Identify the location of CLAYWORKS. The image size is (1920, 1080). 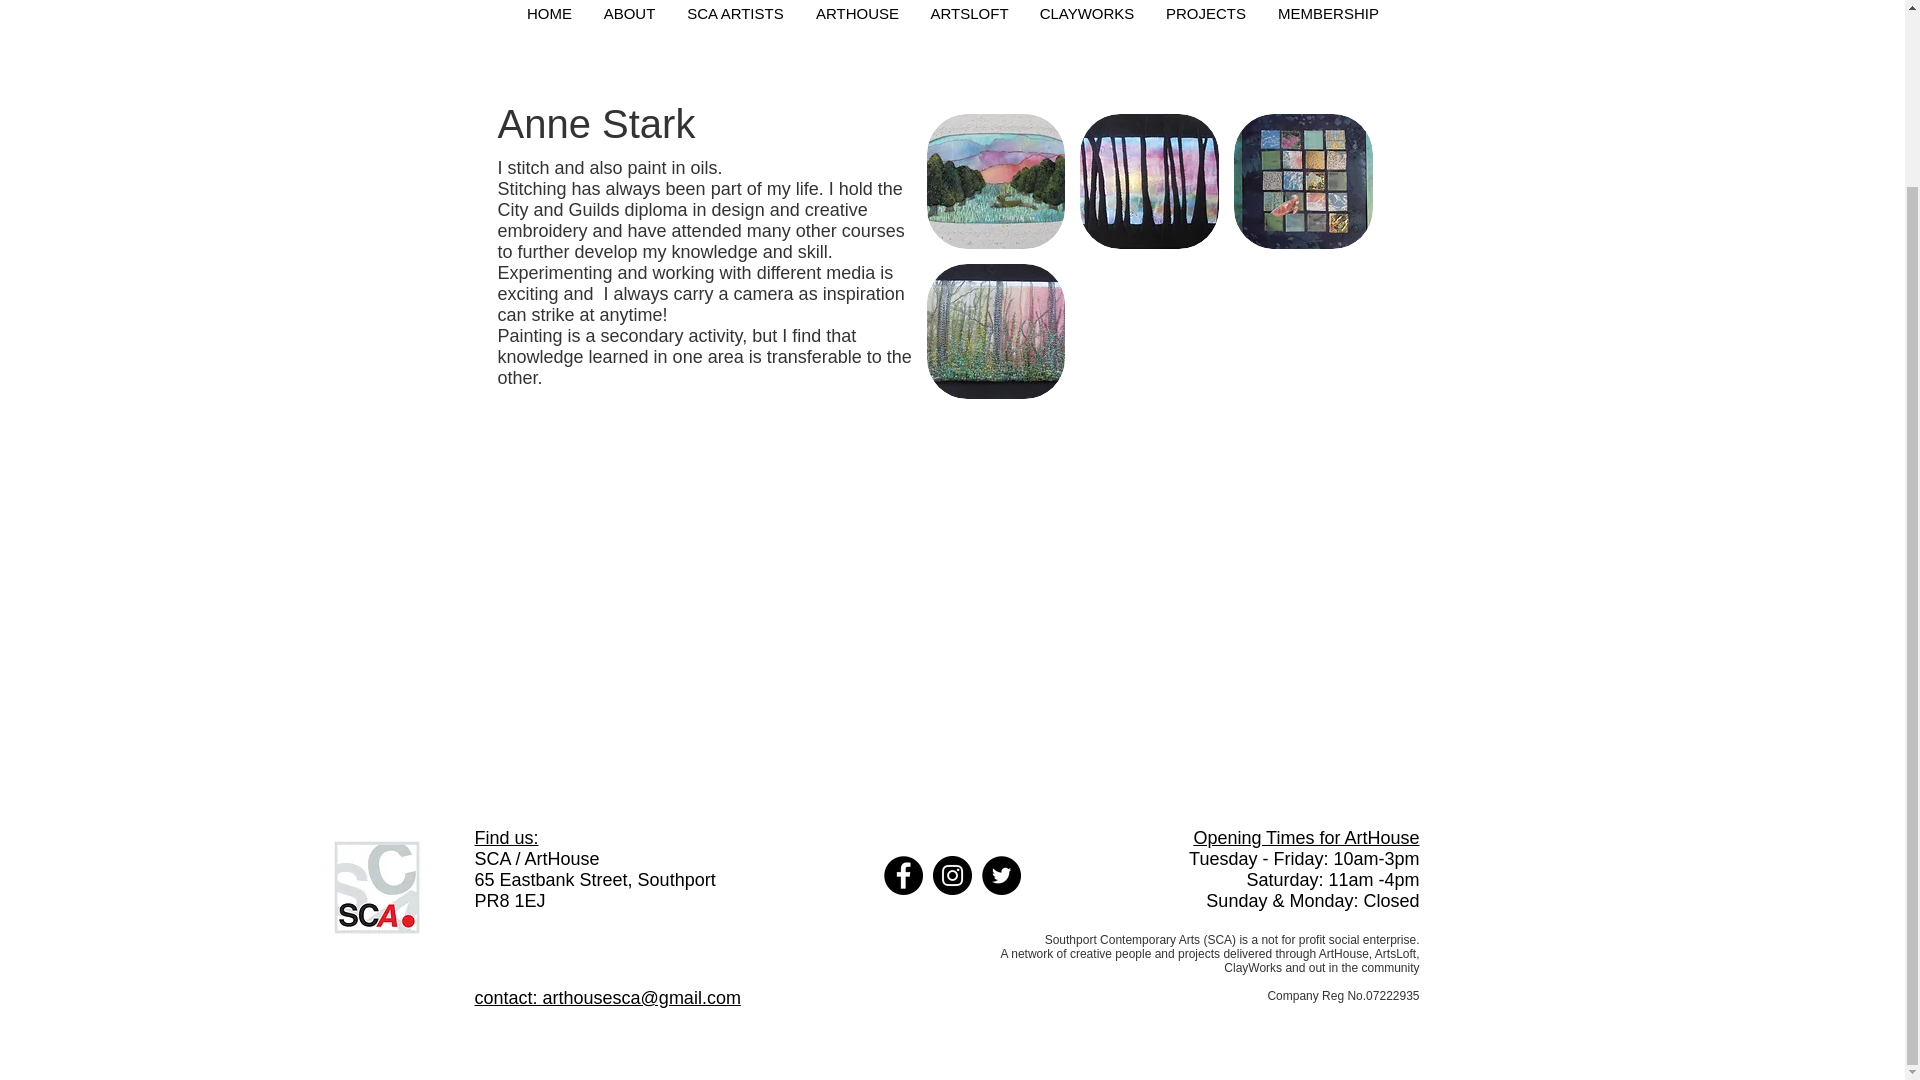
(1086, 19).